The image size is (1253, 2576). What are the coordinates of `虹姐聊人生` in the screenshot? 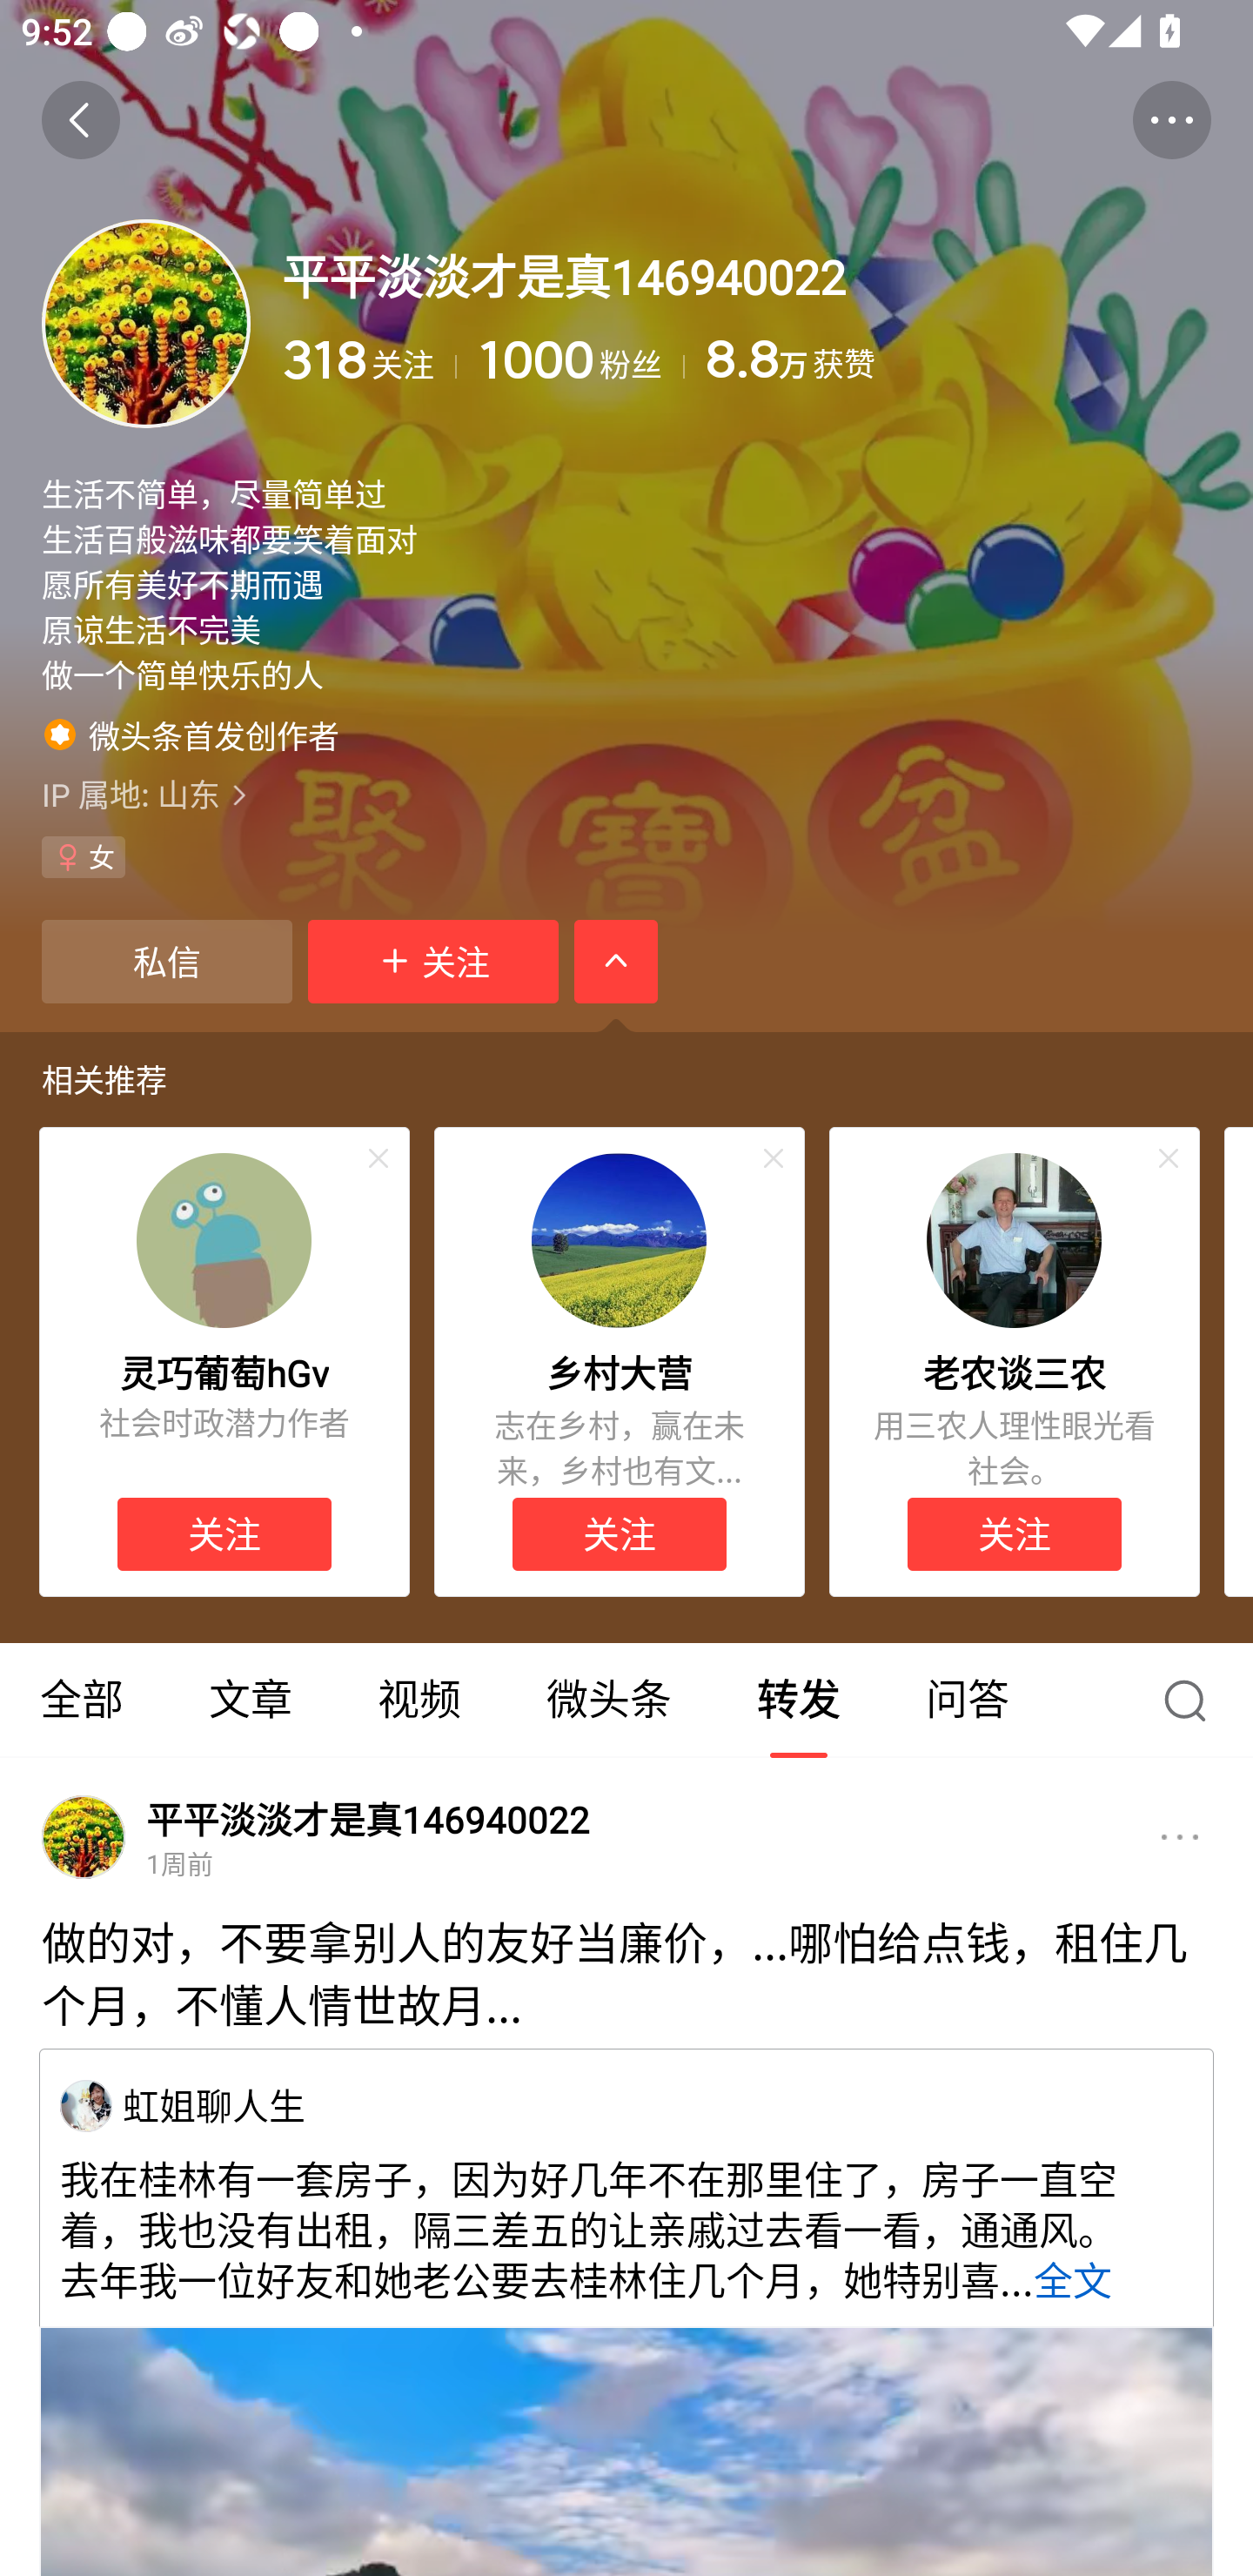 It's located at (214, 2105).